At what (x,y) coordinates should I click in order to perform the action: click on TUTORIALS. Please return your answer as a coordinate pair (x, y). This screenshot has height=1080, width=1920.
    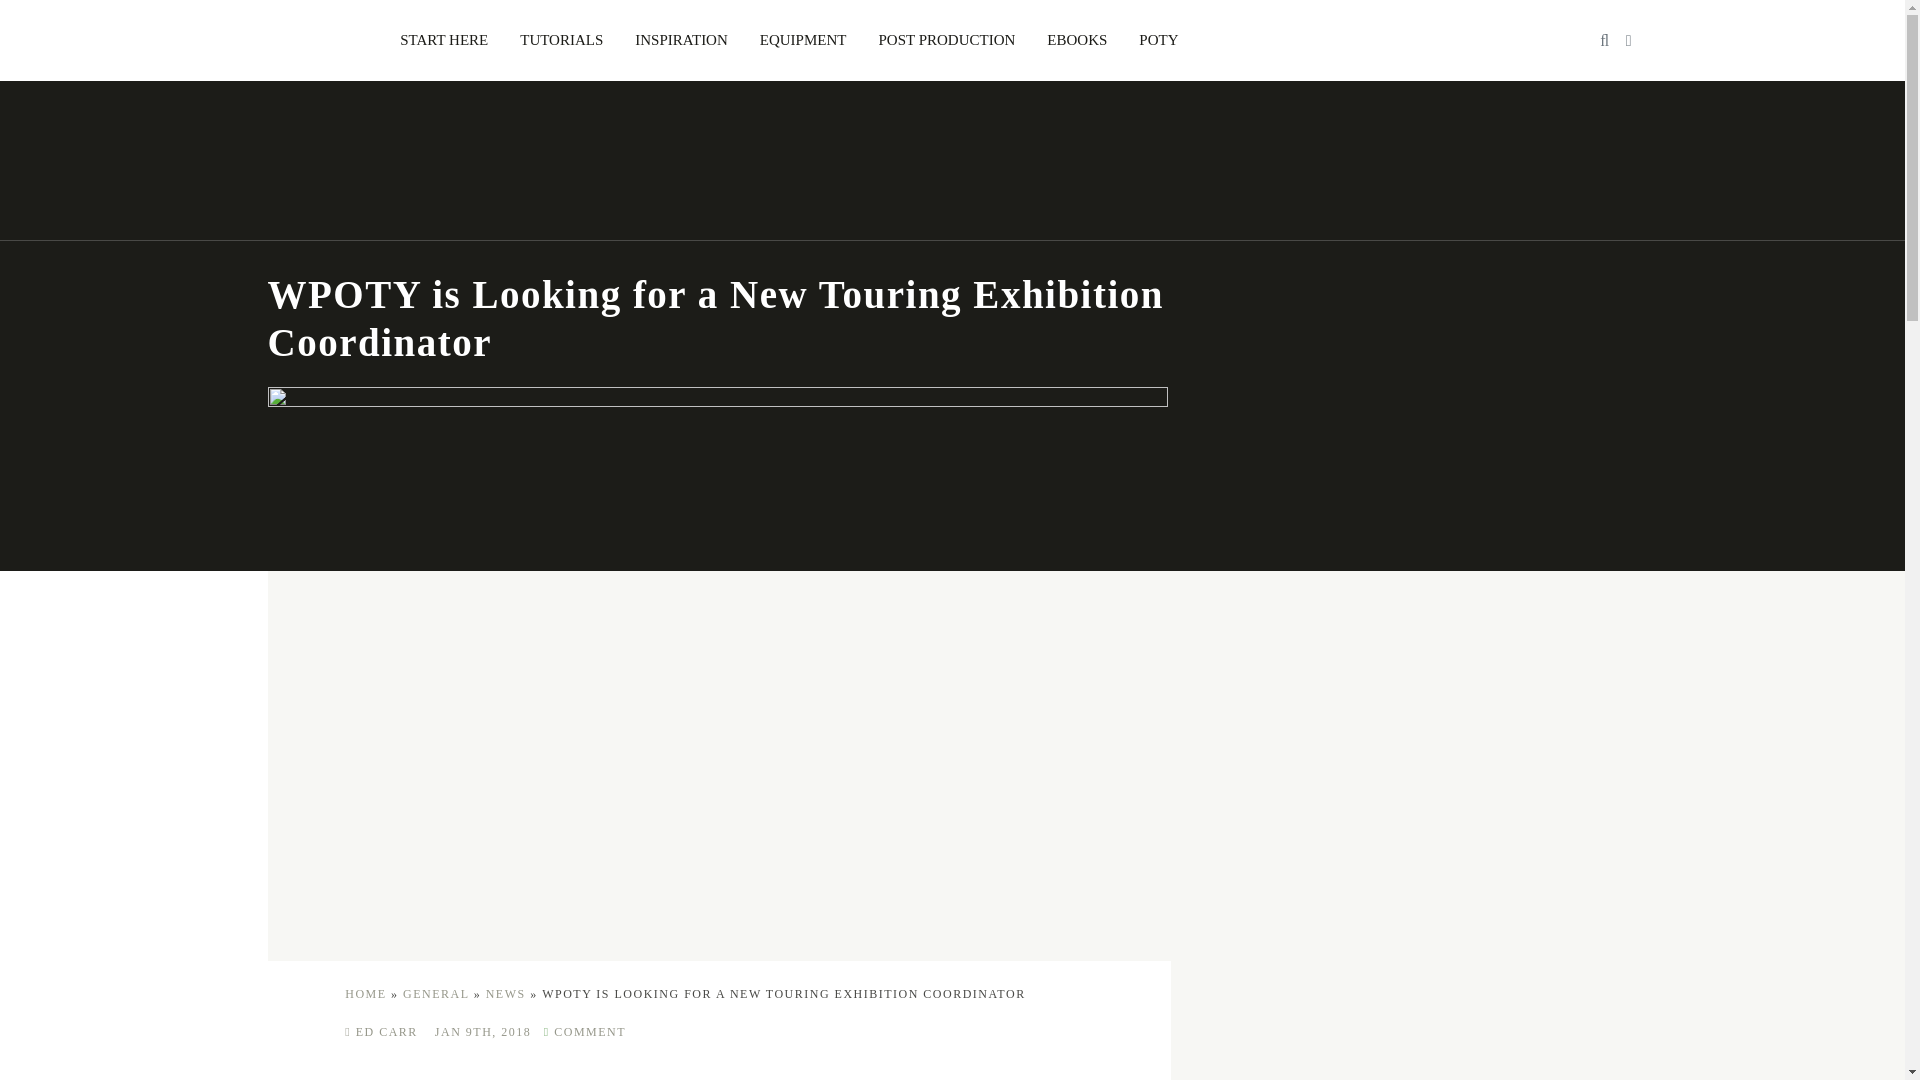
    Looking at the image, I should click on (560, 40).